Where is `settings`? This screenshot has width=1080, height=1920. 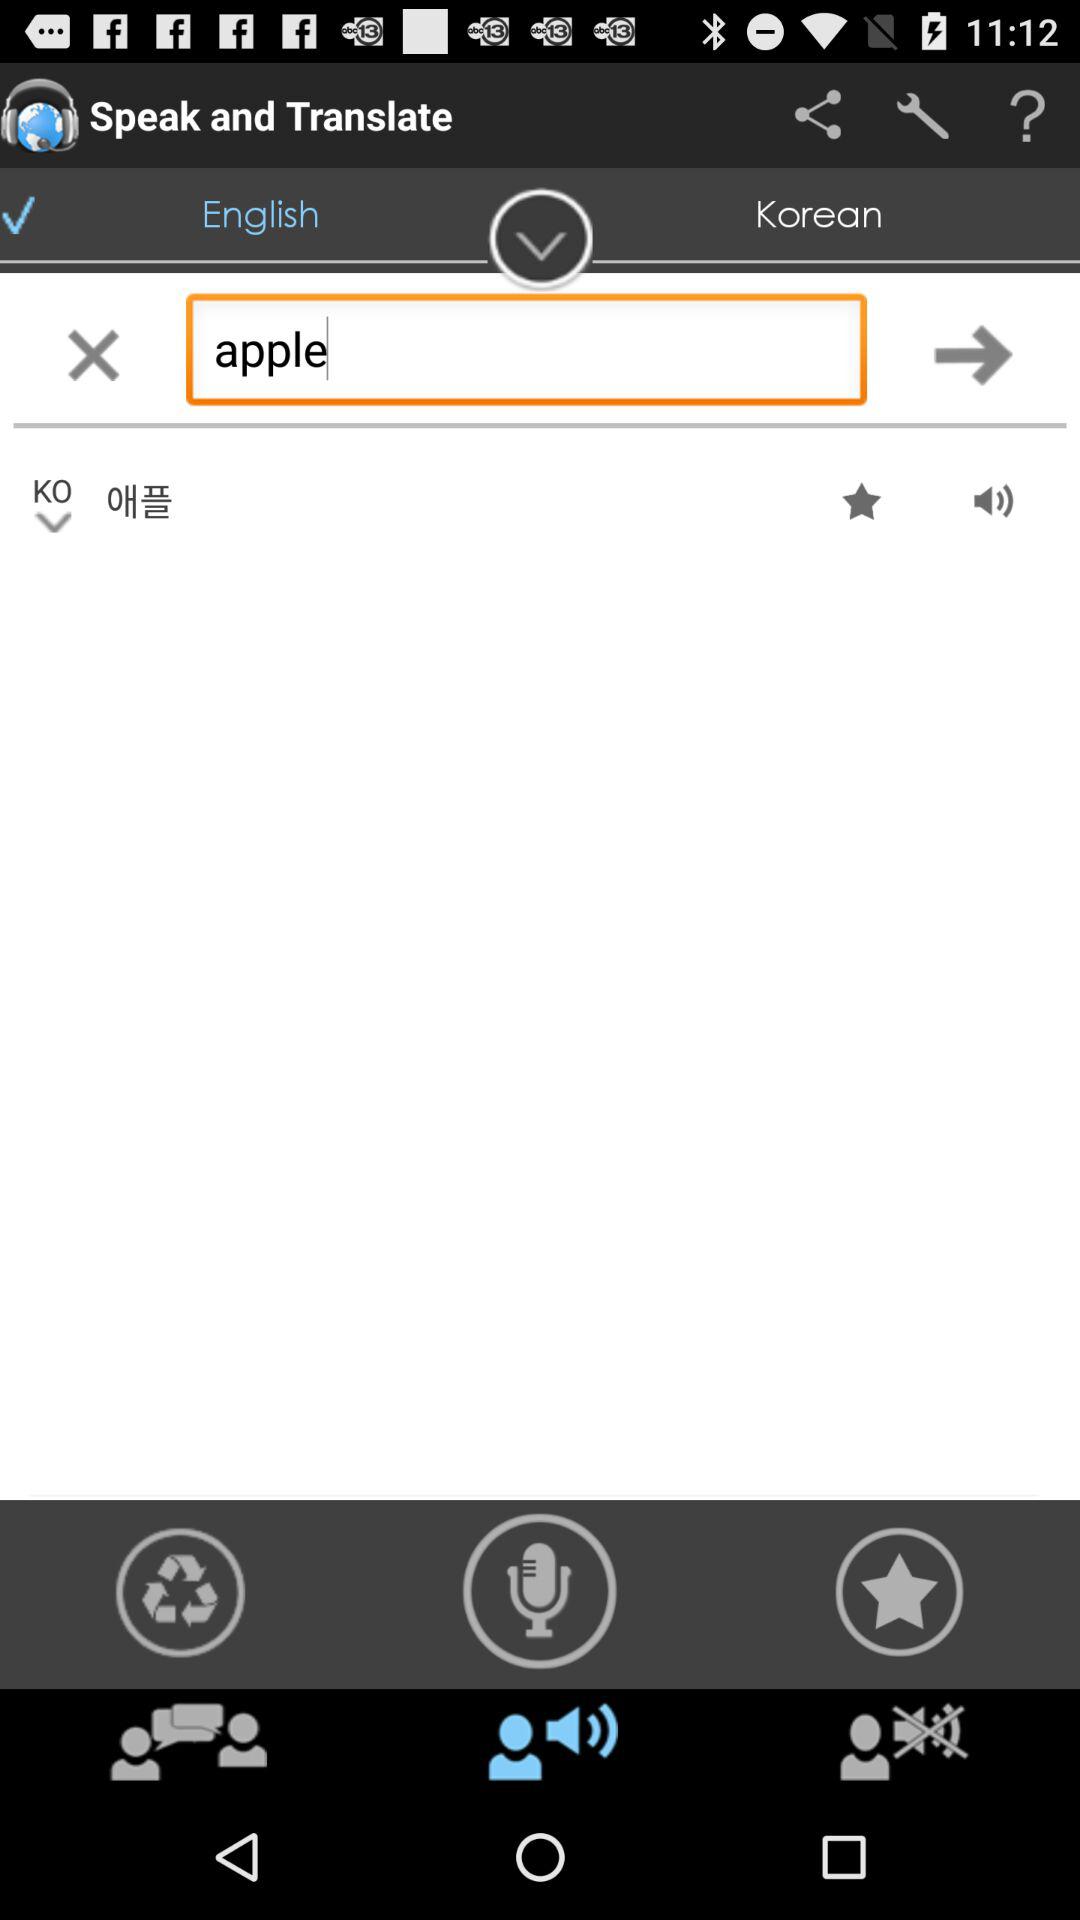 settings is located at coordinates (922, 116).